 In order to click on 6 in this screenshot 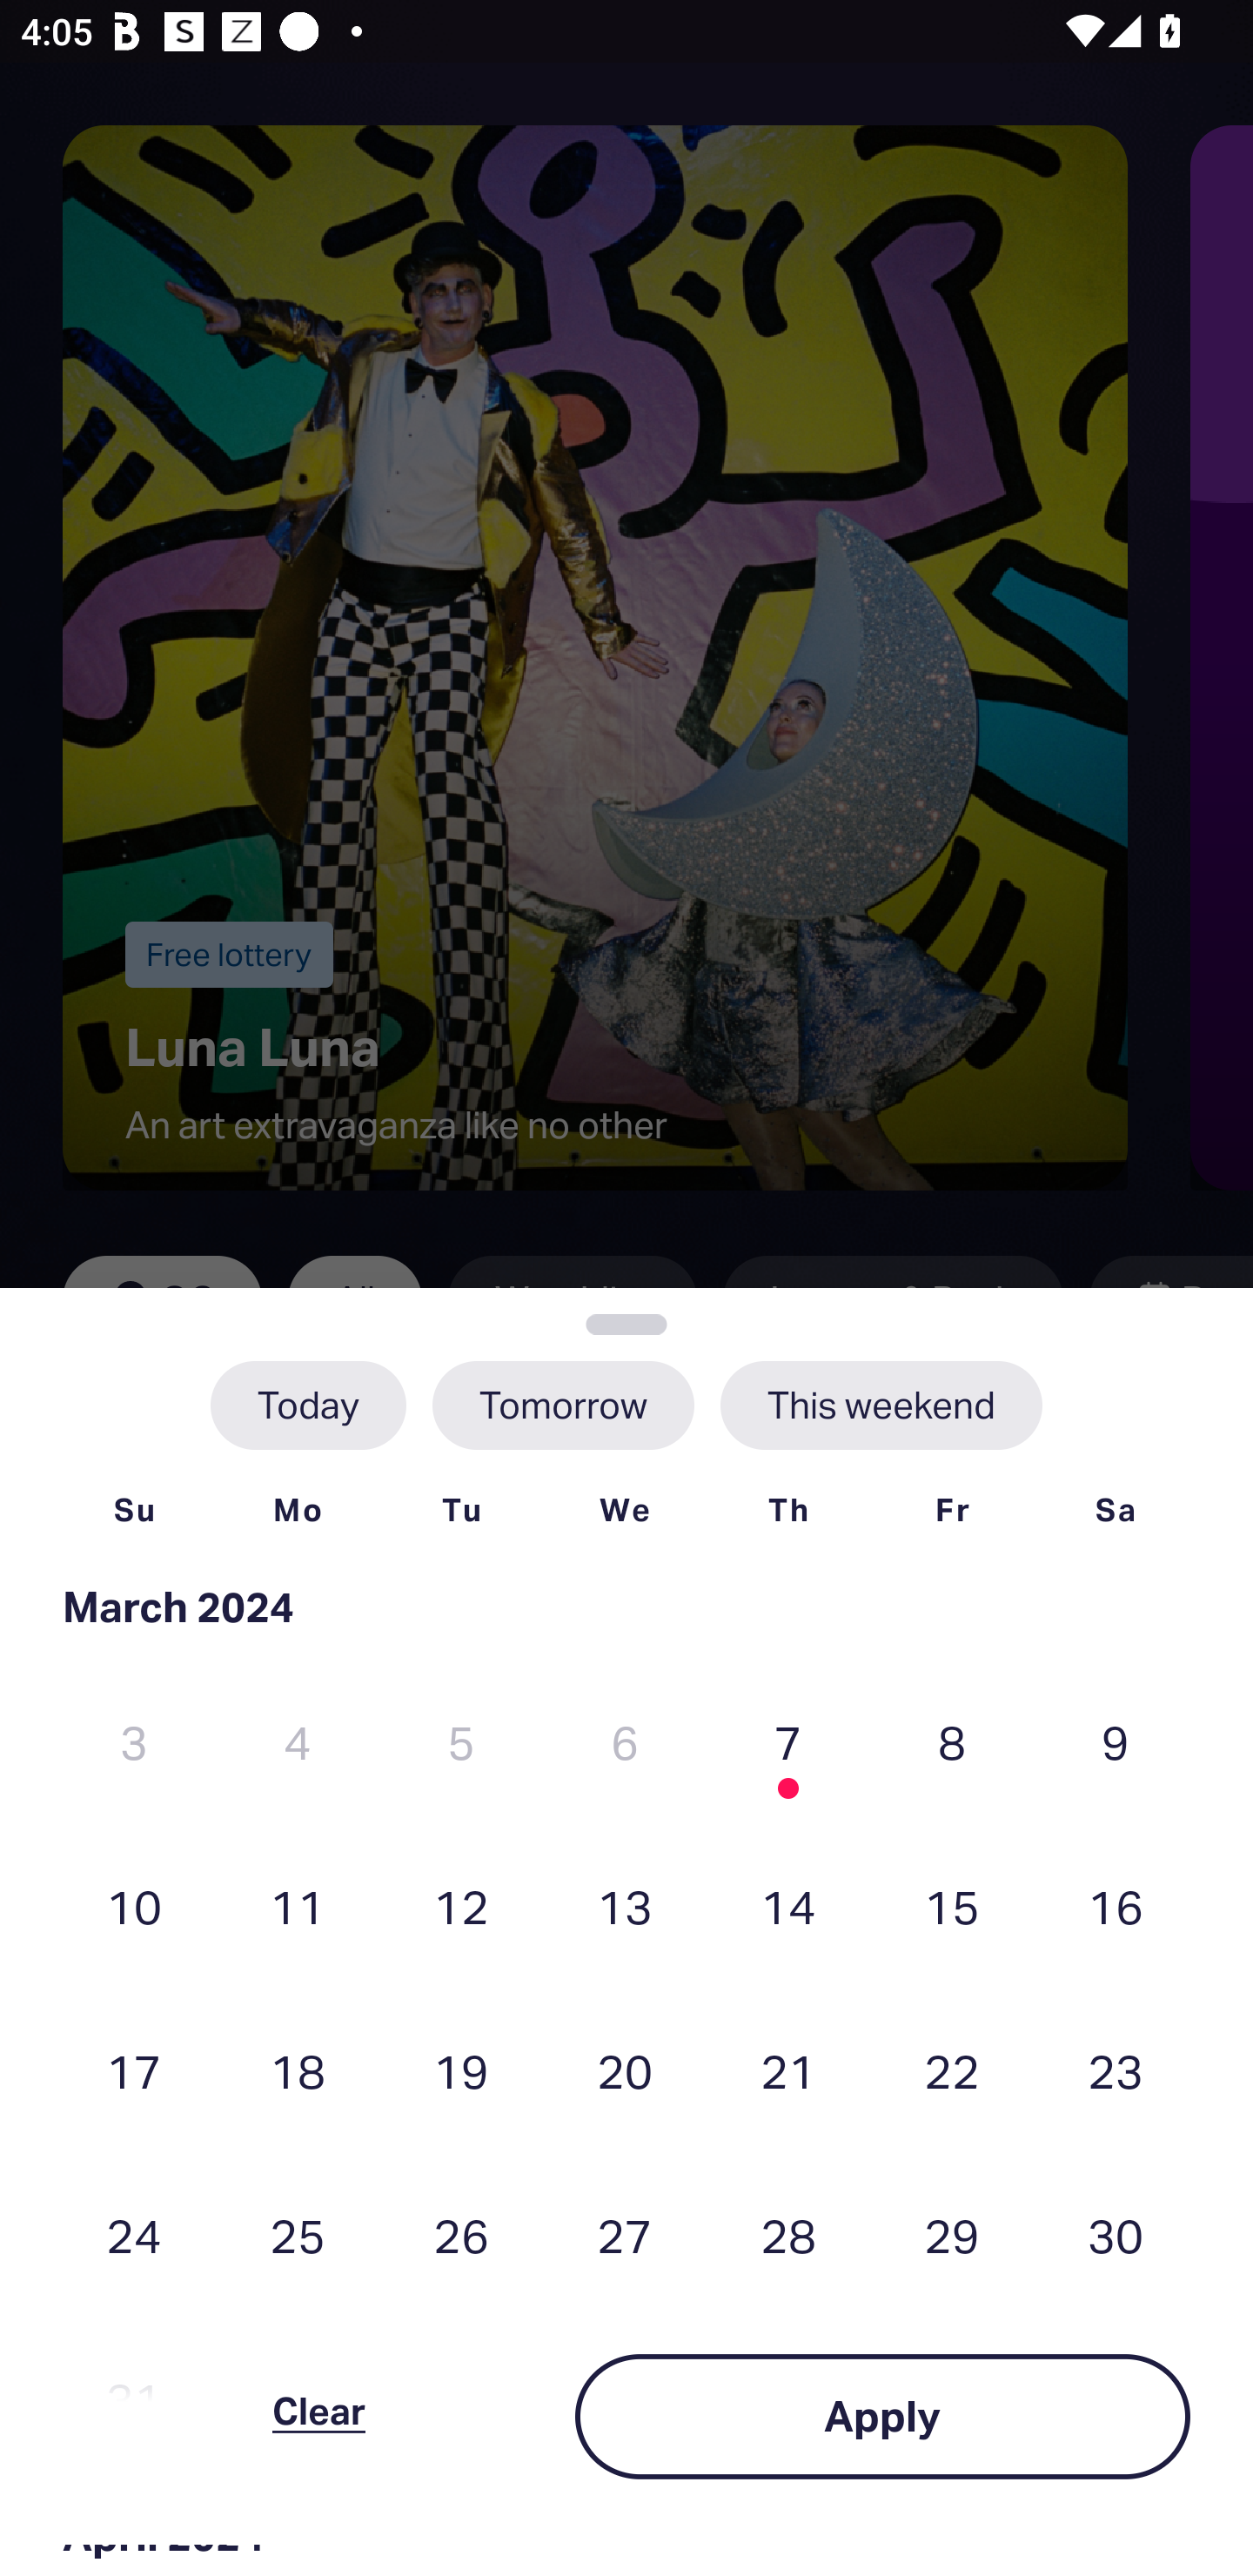, I will do `click(625, 1742)`.